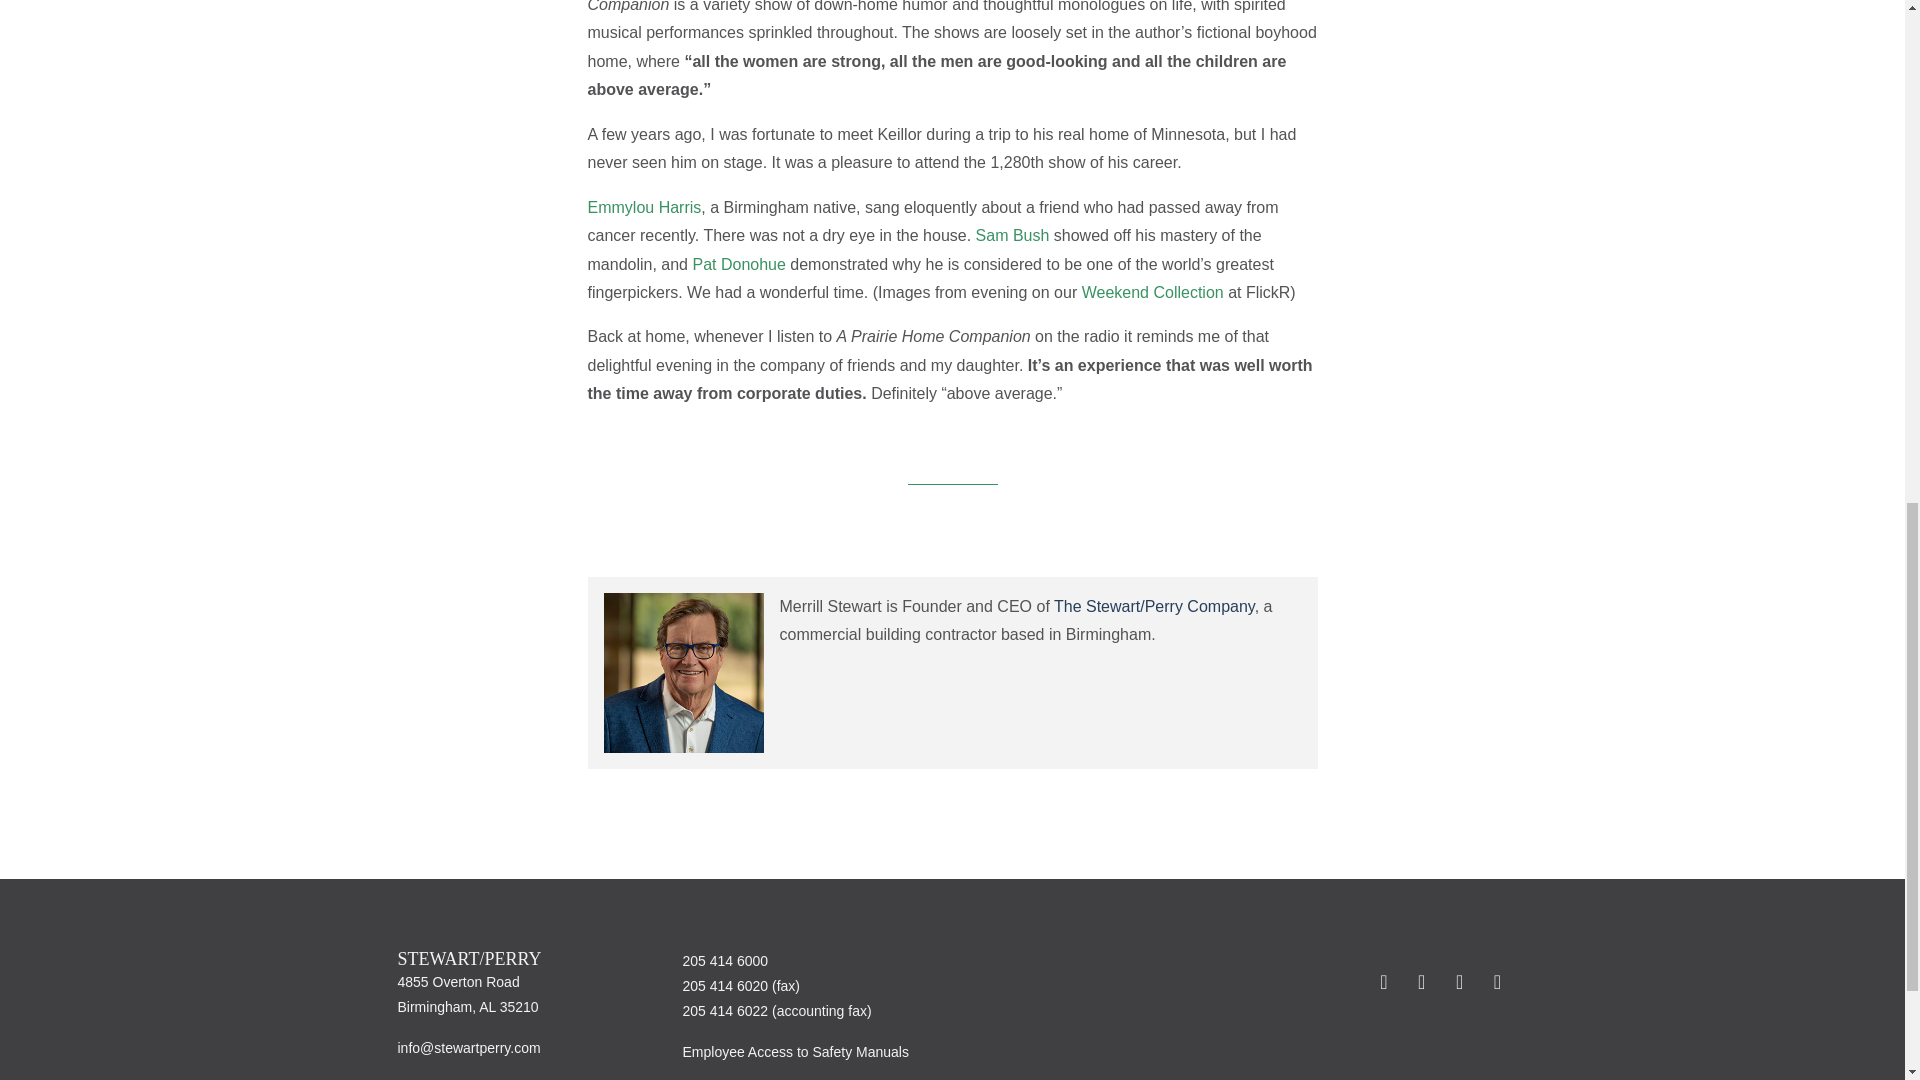  What do you see at coordinates (738, 264) in the screenshot?
I see `Pat Donohue` at bounding box center [738, 264].